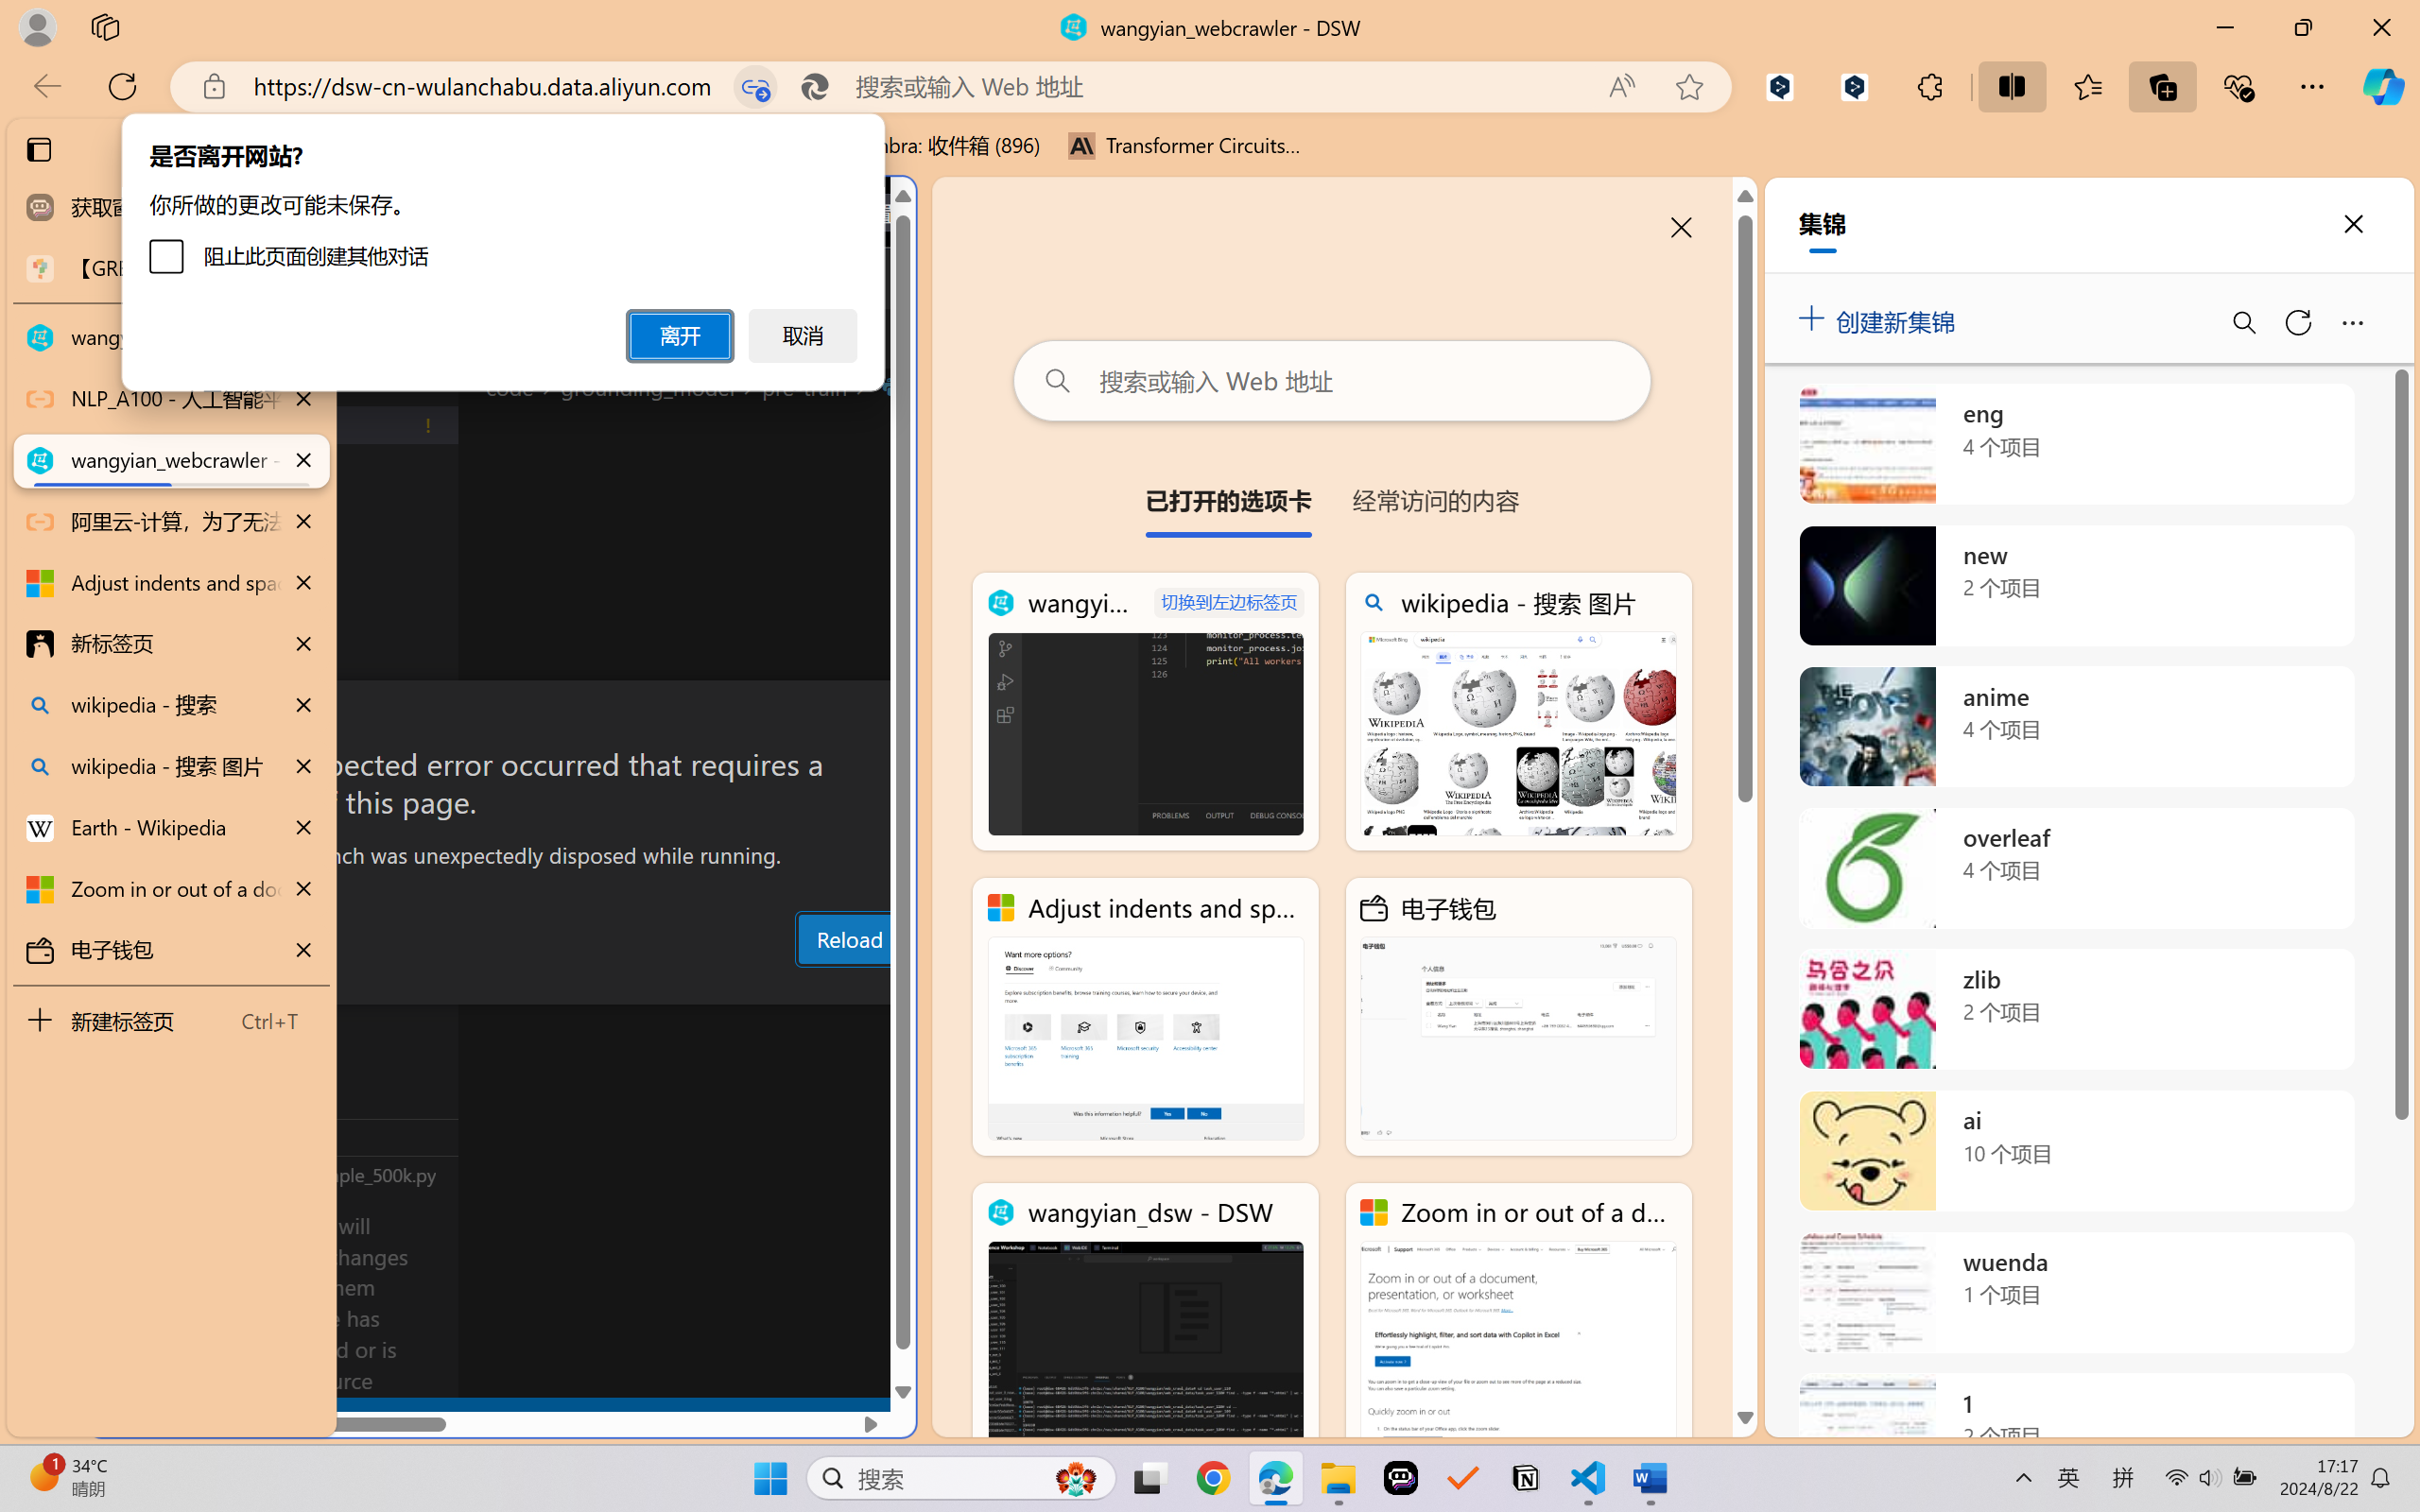  What do you see at coordinates (1146, 1017) in the screenshot?
I see `Adjust indents and spacing - Microsoft Support` at bounding box center [1146, 1017].